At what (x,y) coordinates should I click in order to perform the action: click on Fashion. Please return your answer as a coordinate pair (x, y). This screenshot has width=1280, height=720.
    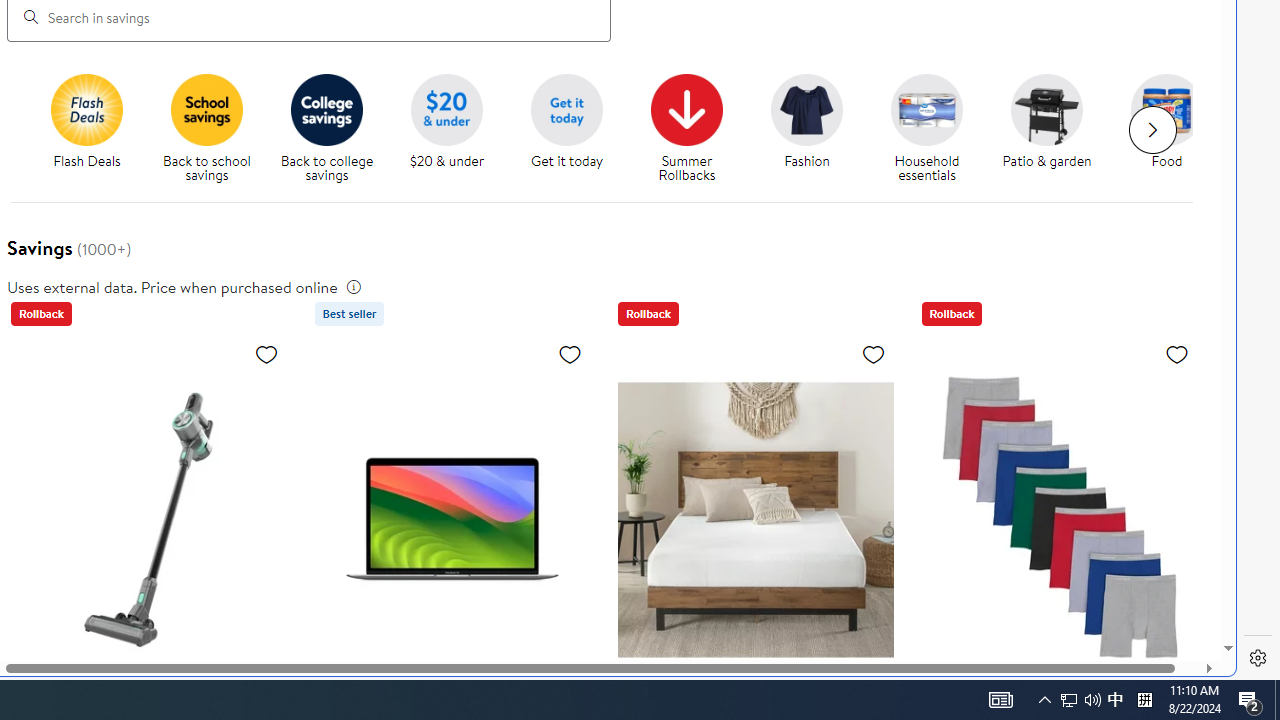
    Looking at the image, I should click on (815, 128).